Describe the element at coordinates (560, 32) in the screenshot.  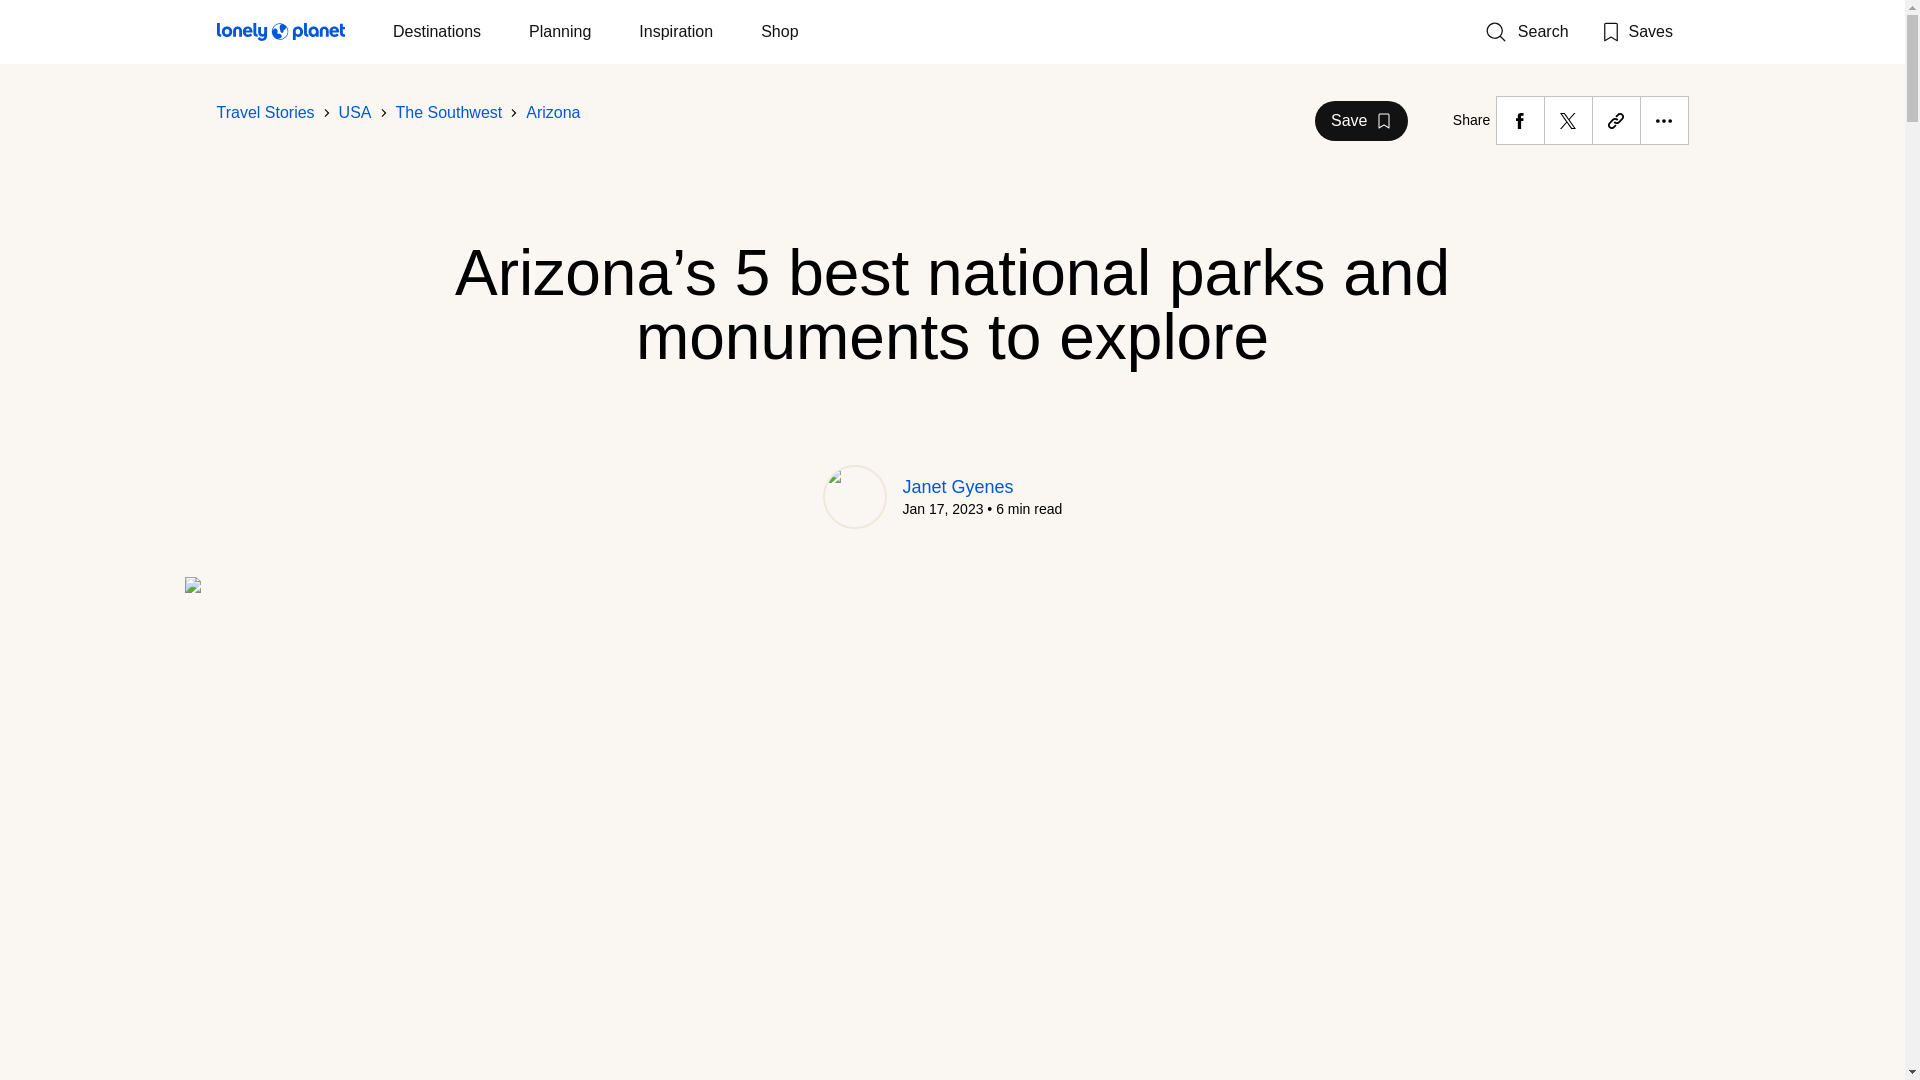
I see `Planning` at that location.